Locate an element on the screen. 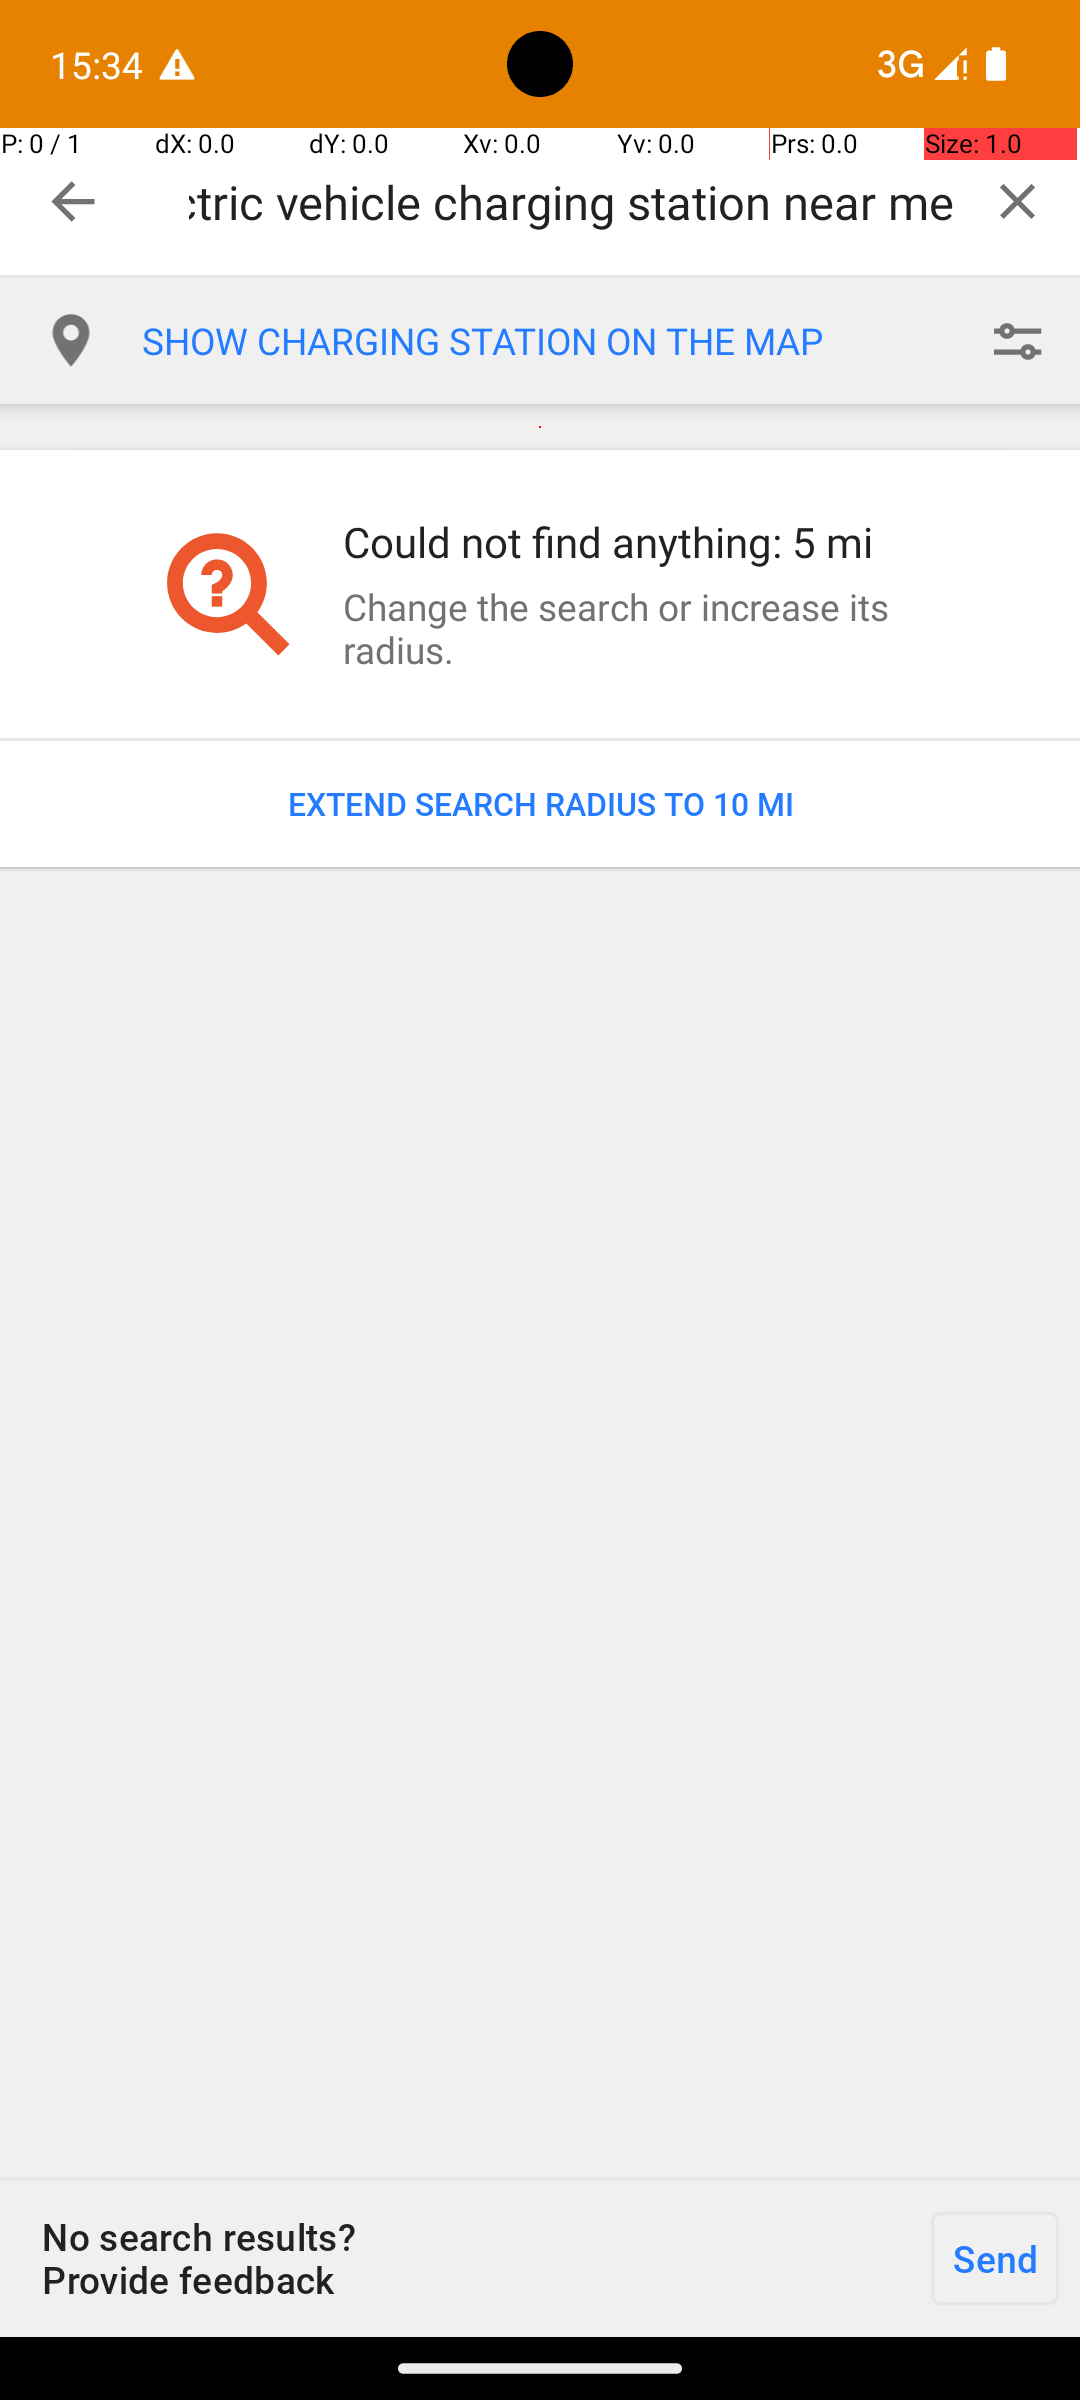  Send is located at coordinates (995, 2258).